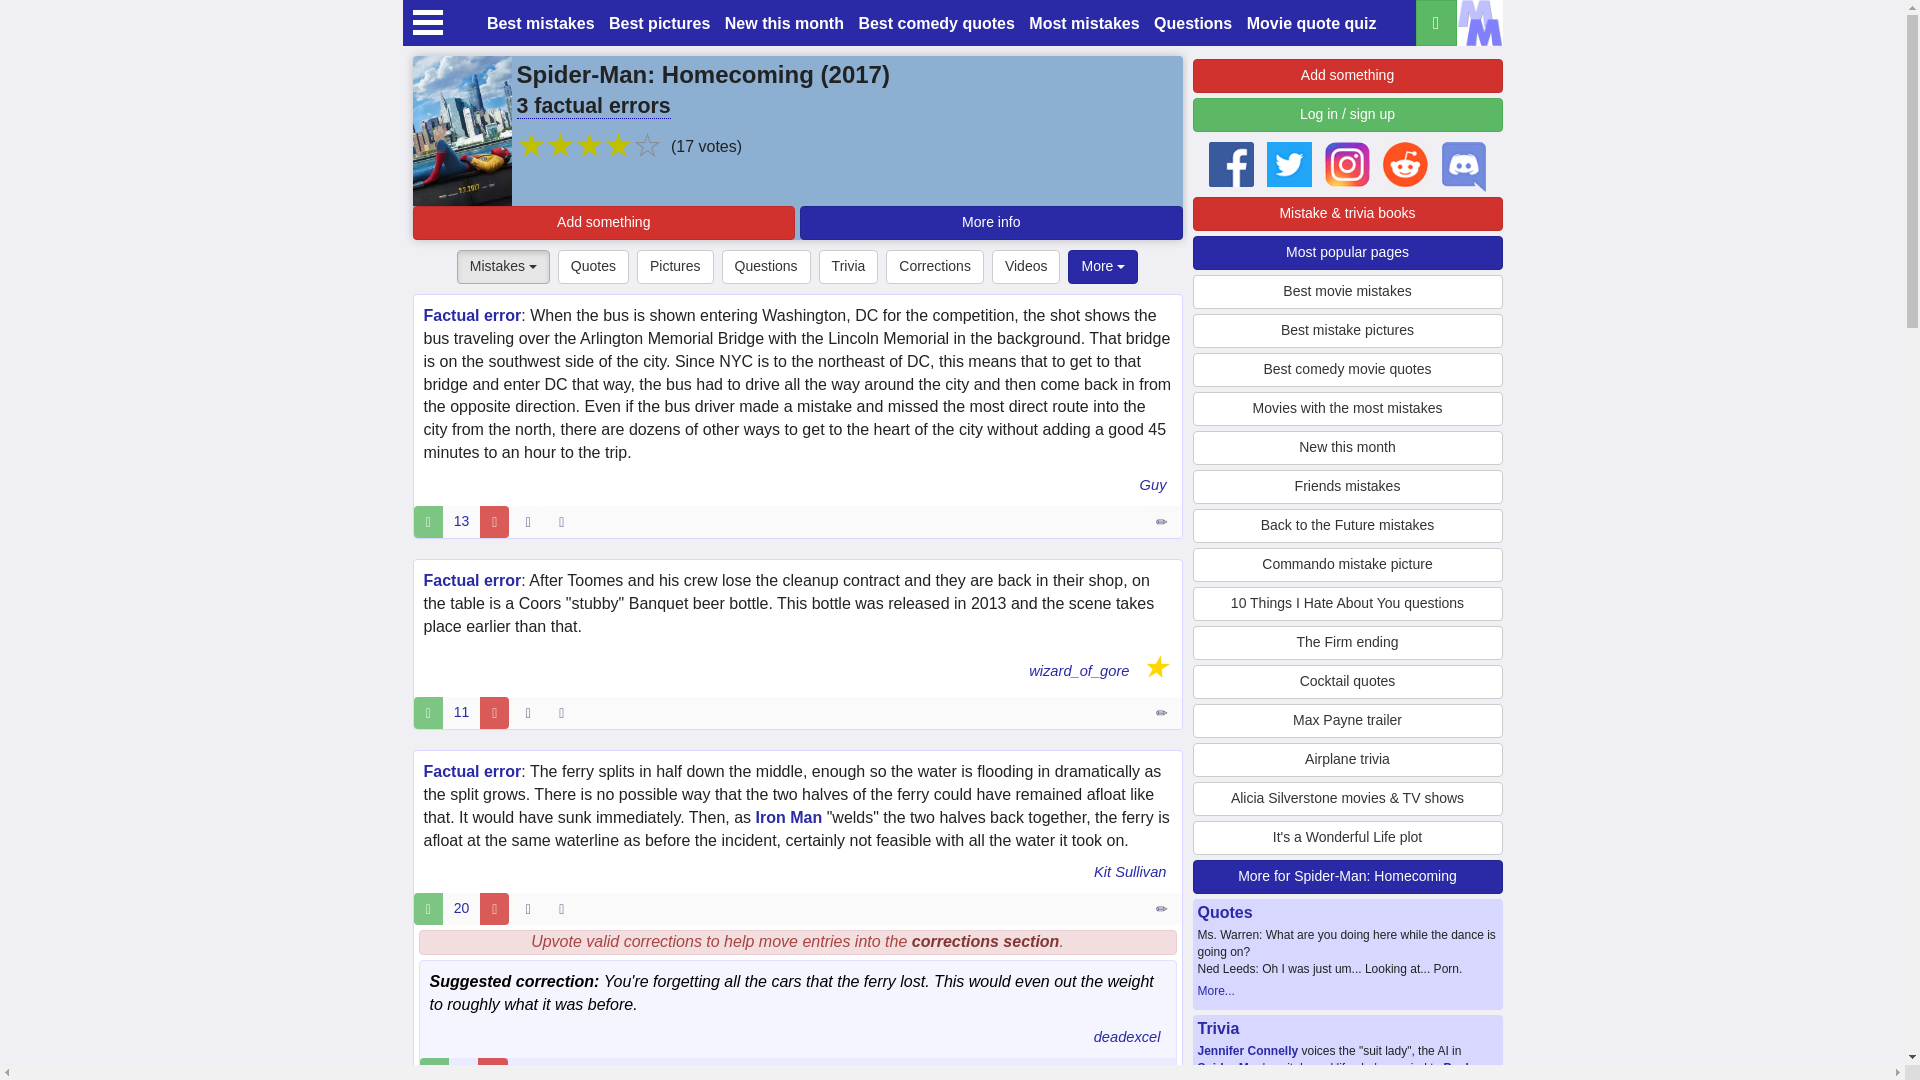 This screenshot has width=1920, height=1080. Describe the element at coordinates (428, 712) in the screenshot. I see `I like this` at that location.